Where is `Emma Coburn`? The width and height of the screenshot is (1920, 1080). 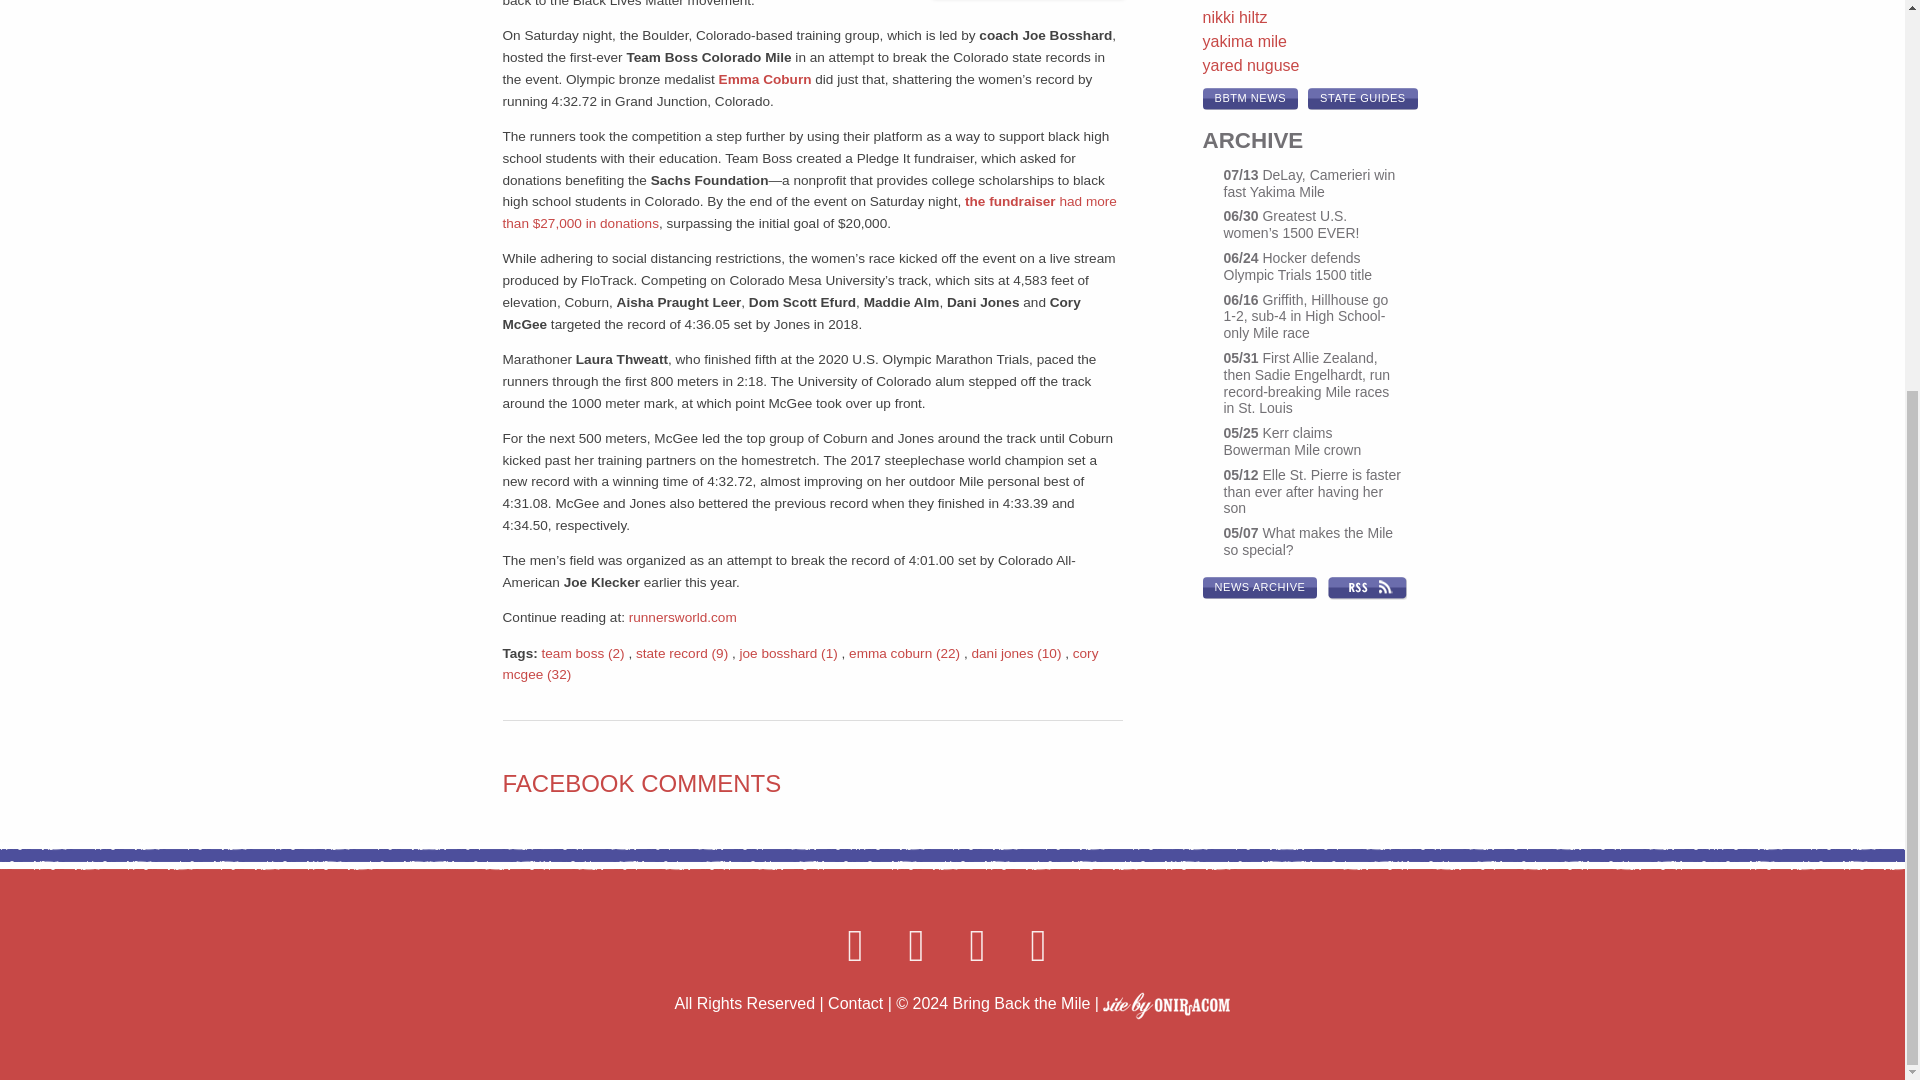
Emma Coburn is located at coordinates (765, 80).